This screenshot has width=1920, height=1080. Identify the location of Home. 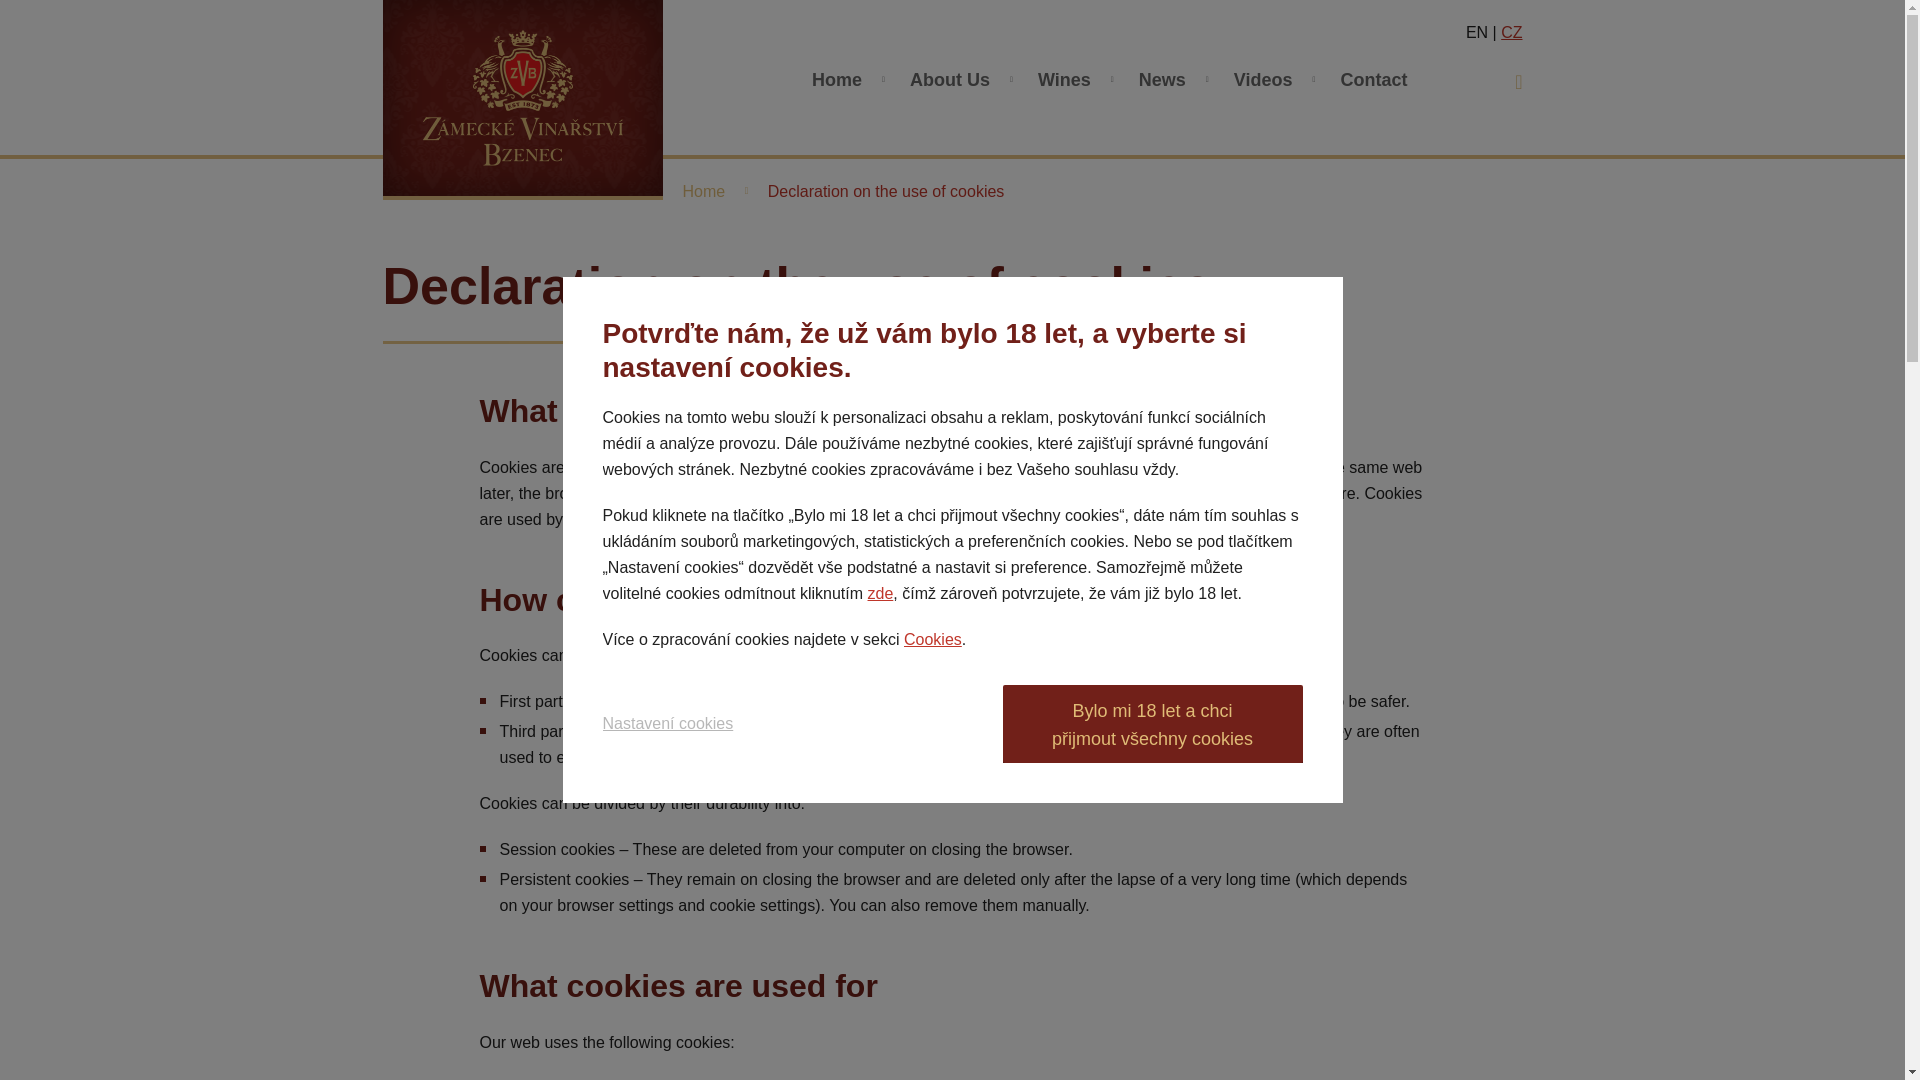
(703, 190).